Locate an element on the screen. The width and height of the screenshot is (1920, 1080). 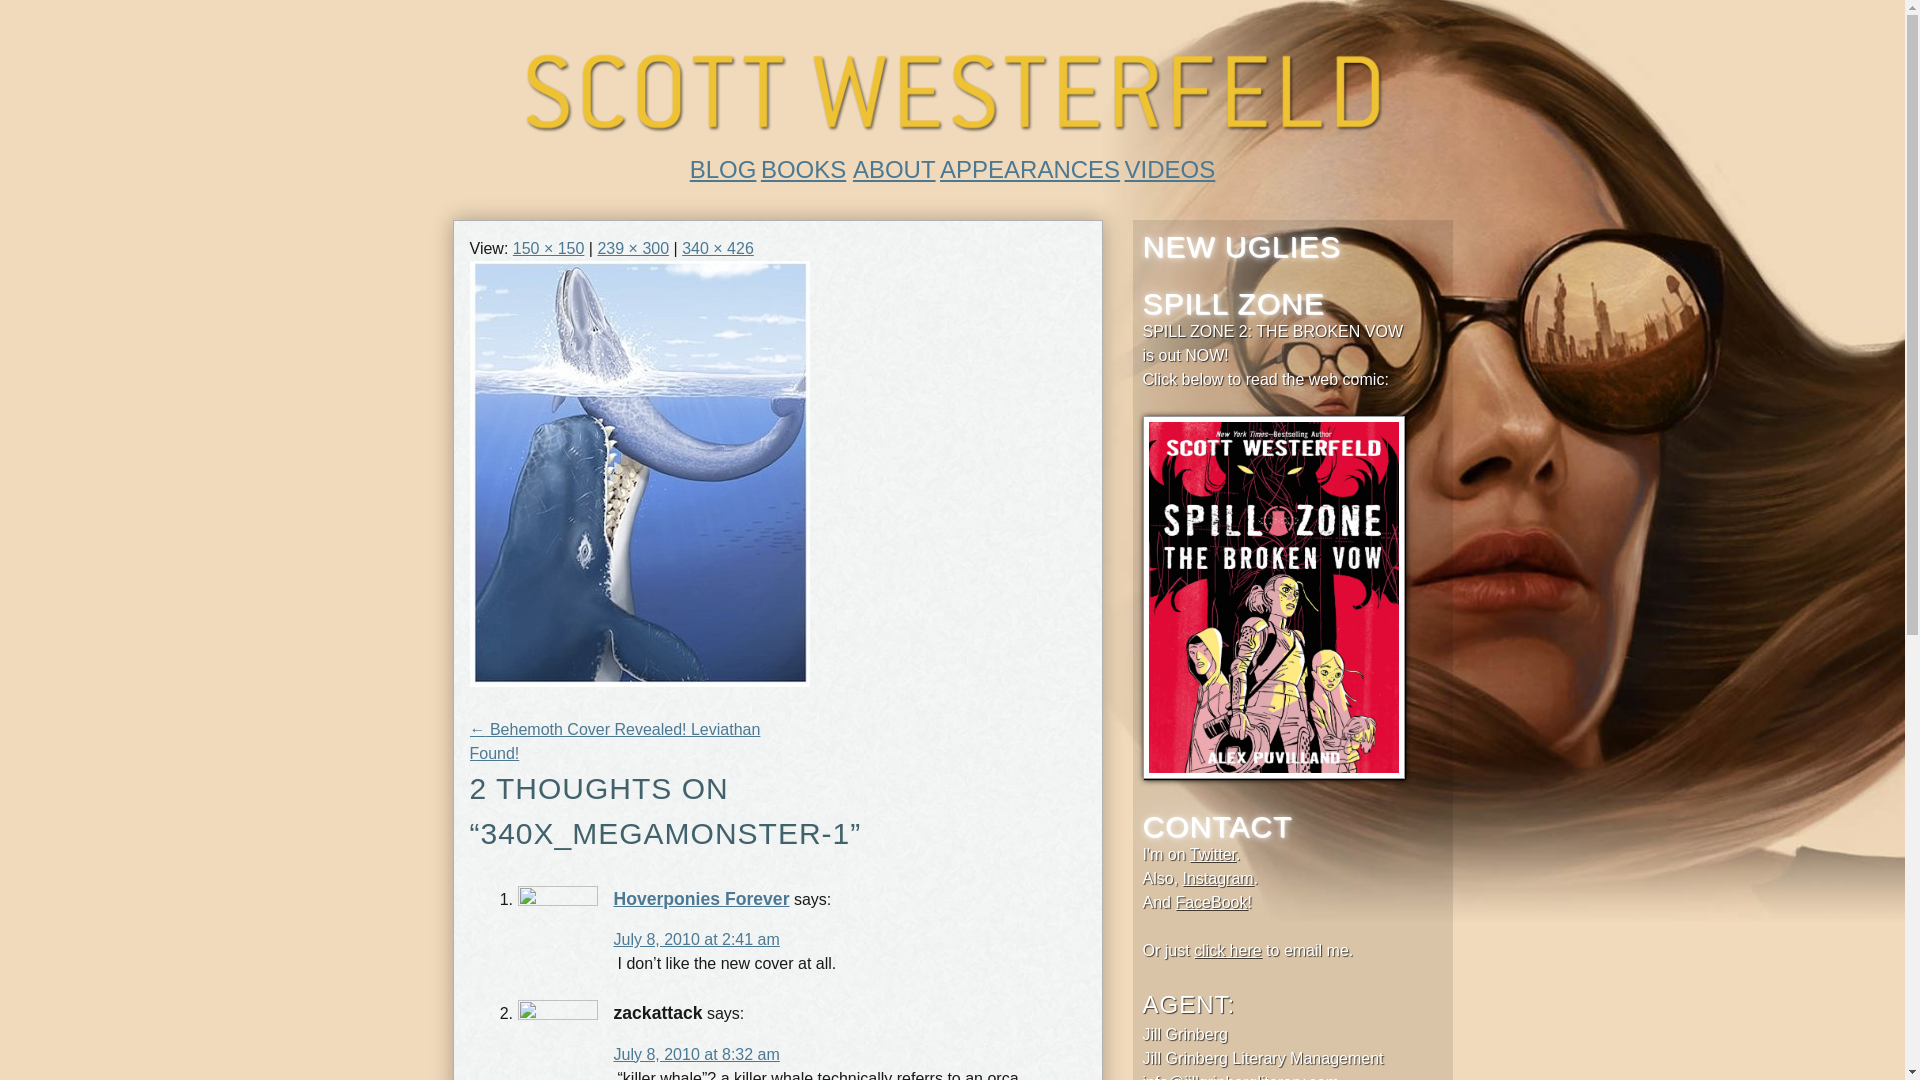
ABOUT is located at coordinates (894, 168).